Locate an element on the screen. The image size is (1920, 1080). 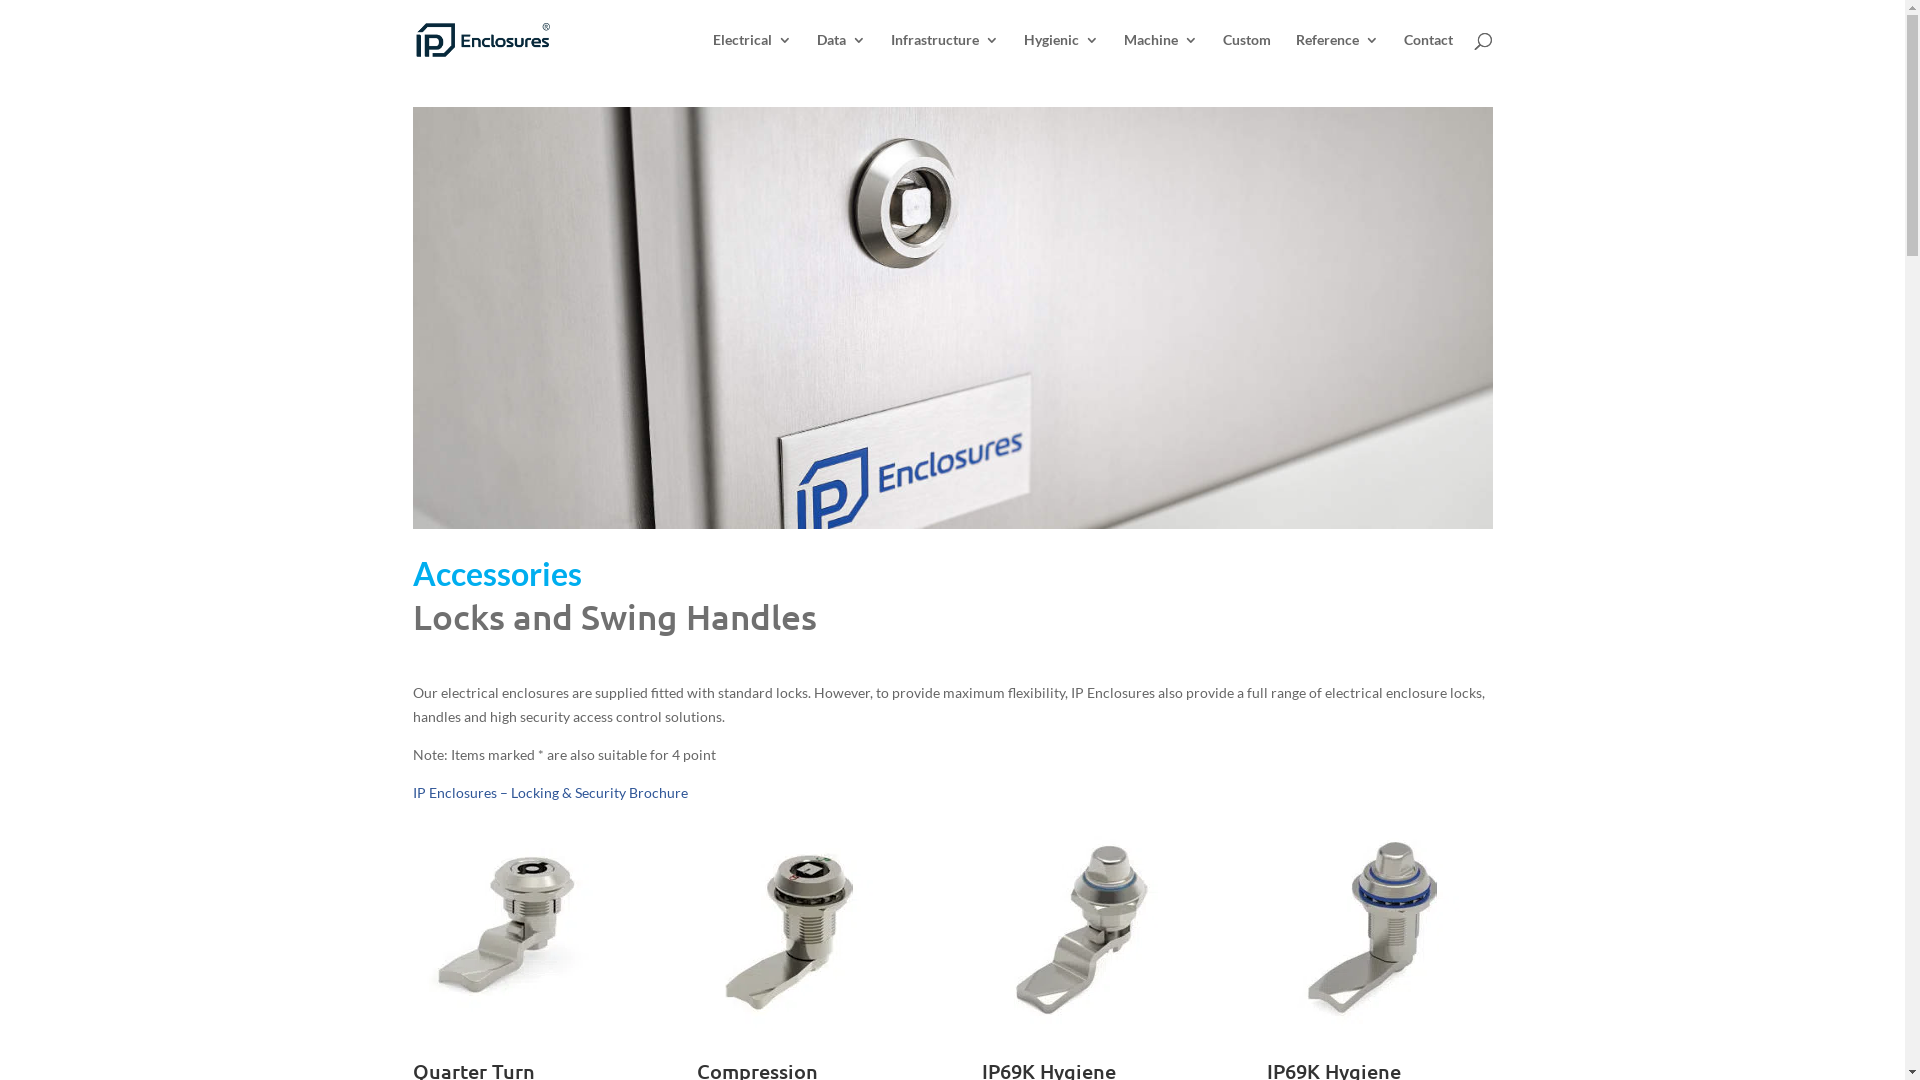
Reference is located at coordinates (1338, 56).